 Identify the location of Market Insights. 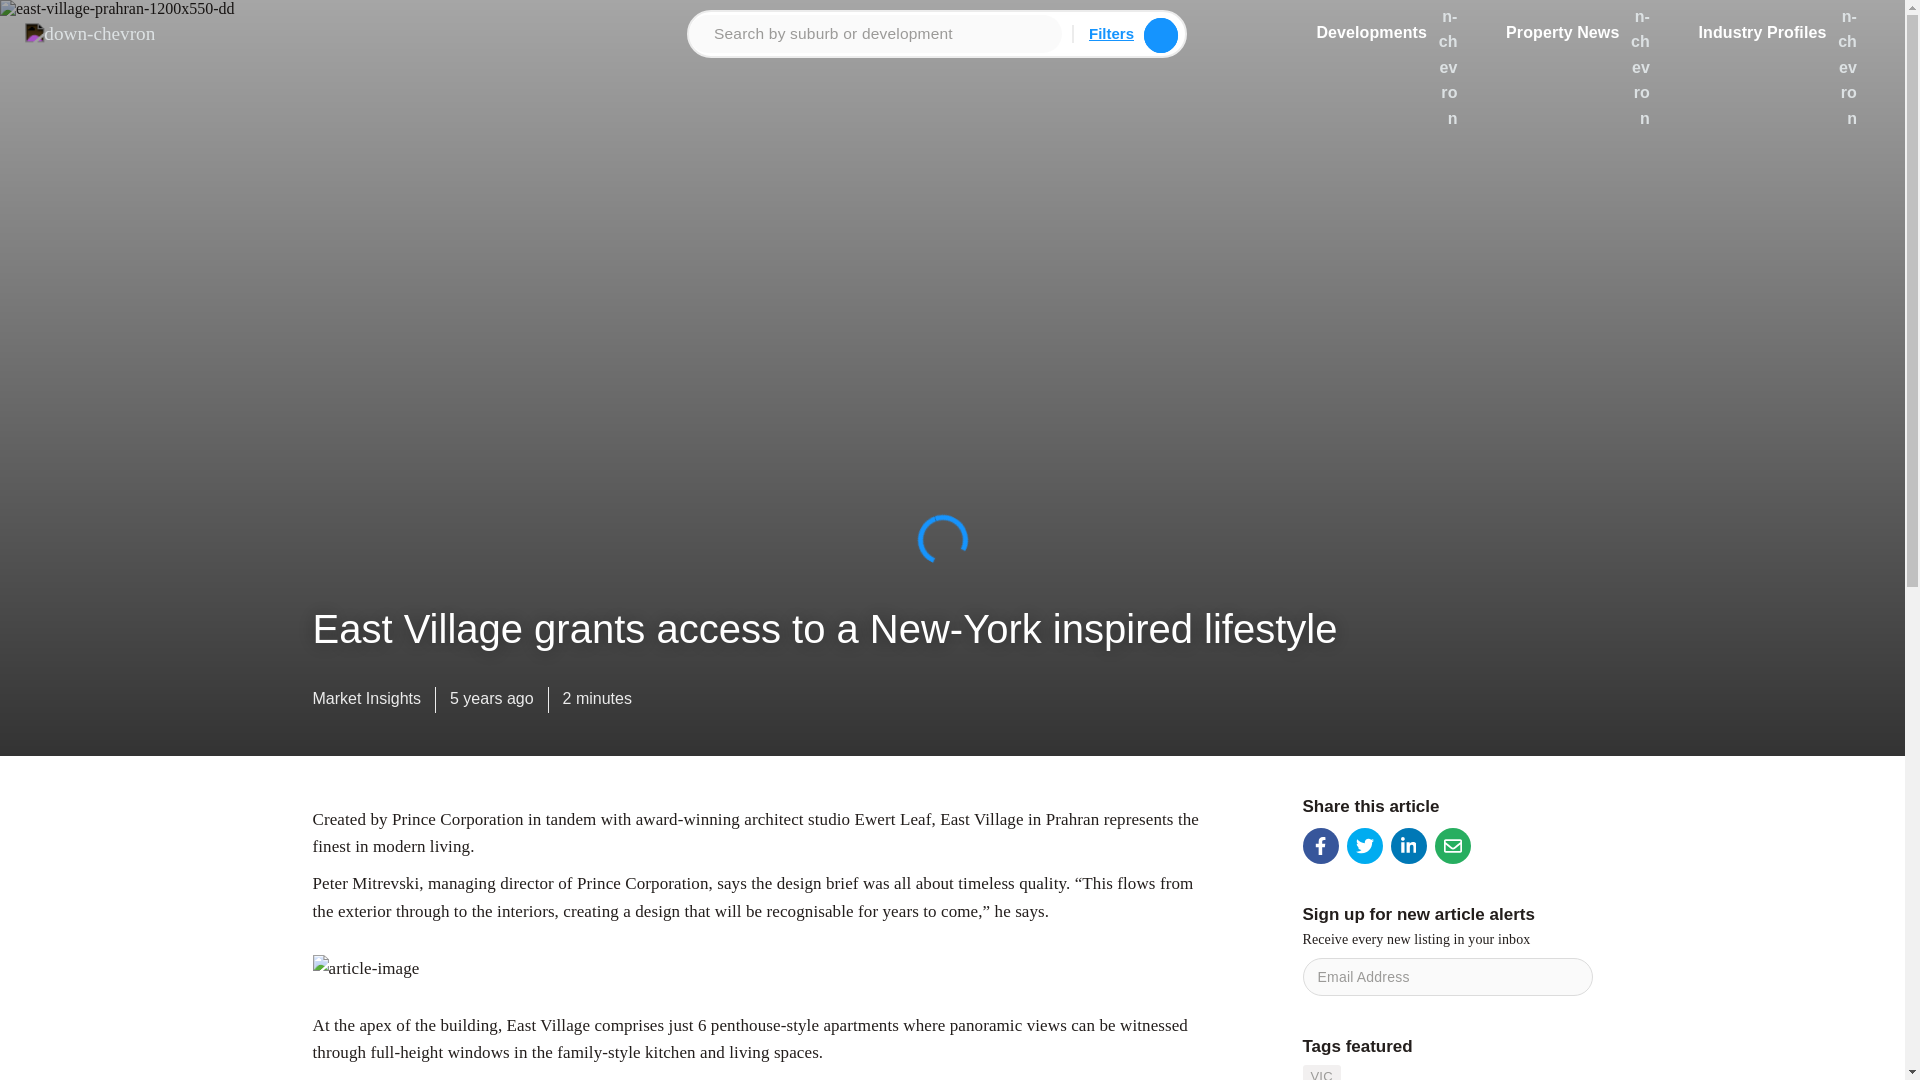
(366, 703).